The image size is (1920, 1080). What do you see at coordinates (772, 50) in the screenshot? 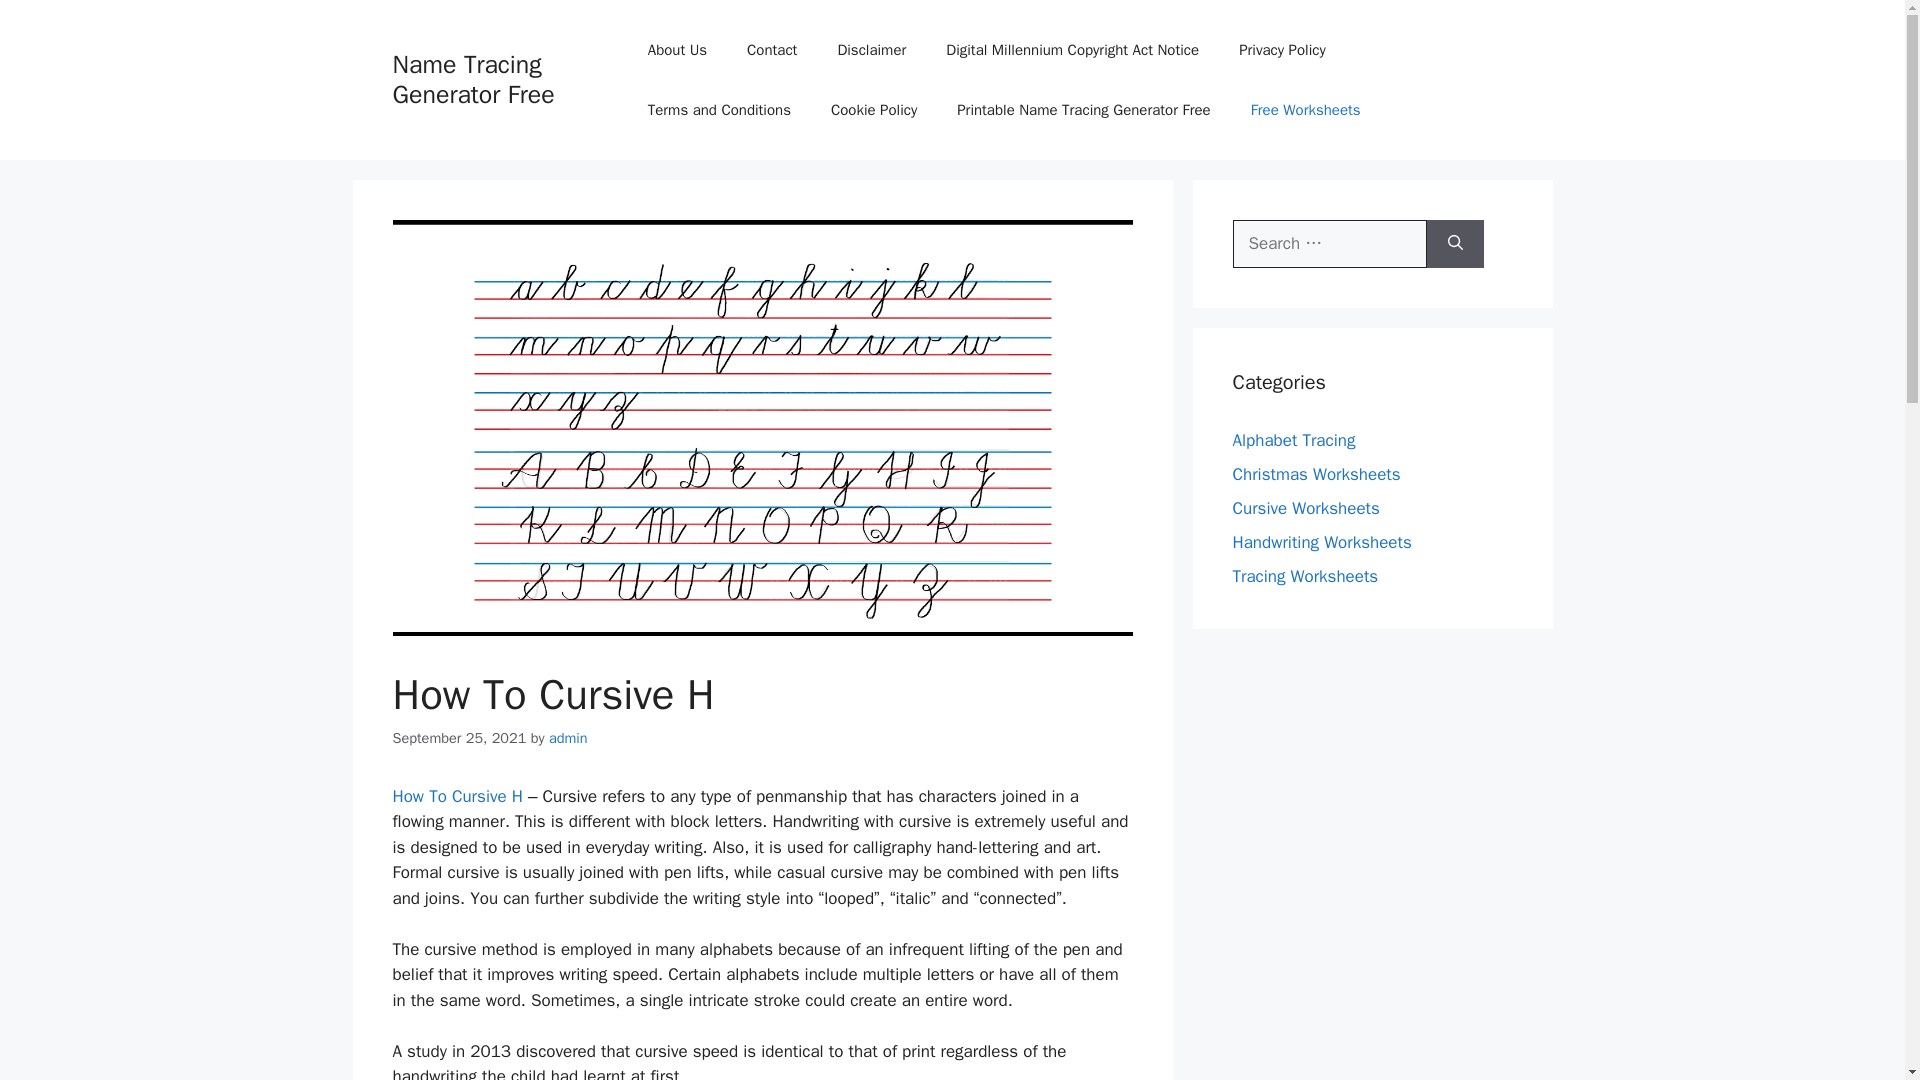
I see `Contact` at bounding box center [772, 50].